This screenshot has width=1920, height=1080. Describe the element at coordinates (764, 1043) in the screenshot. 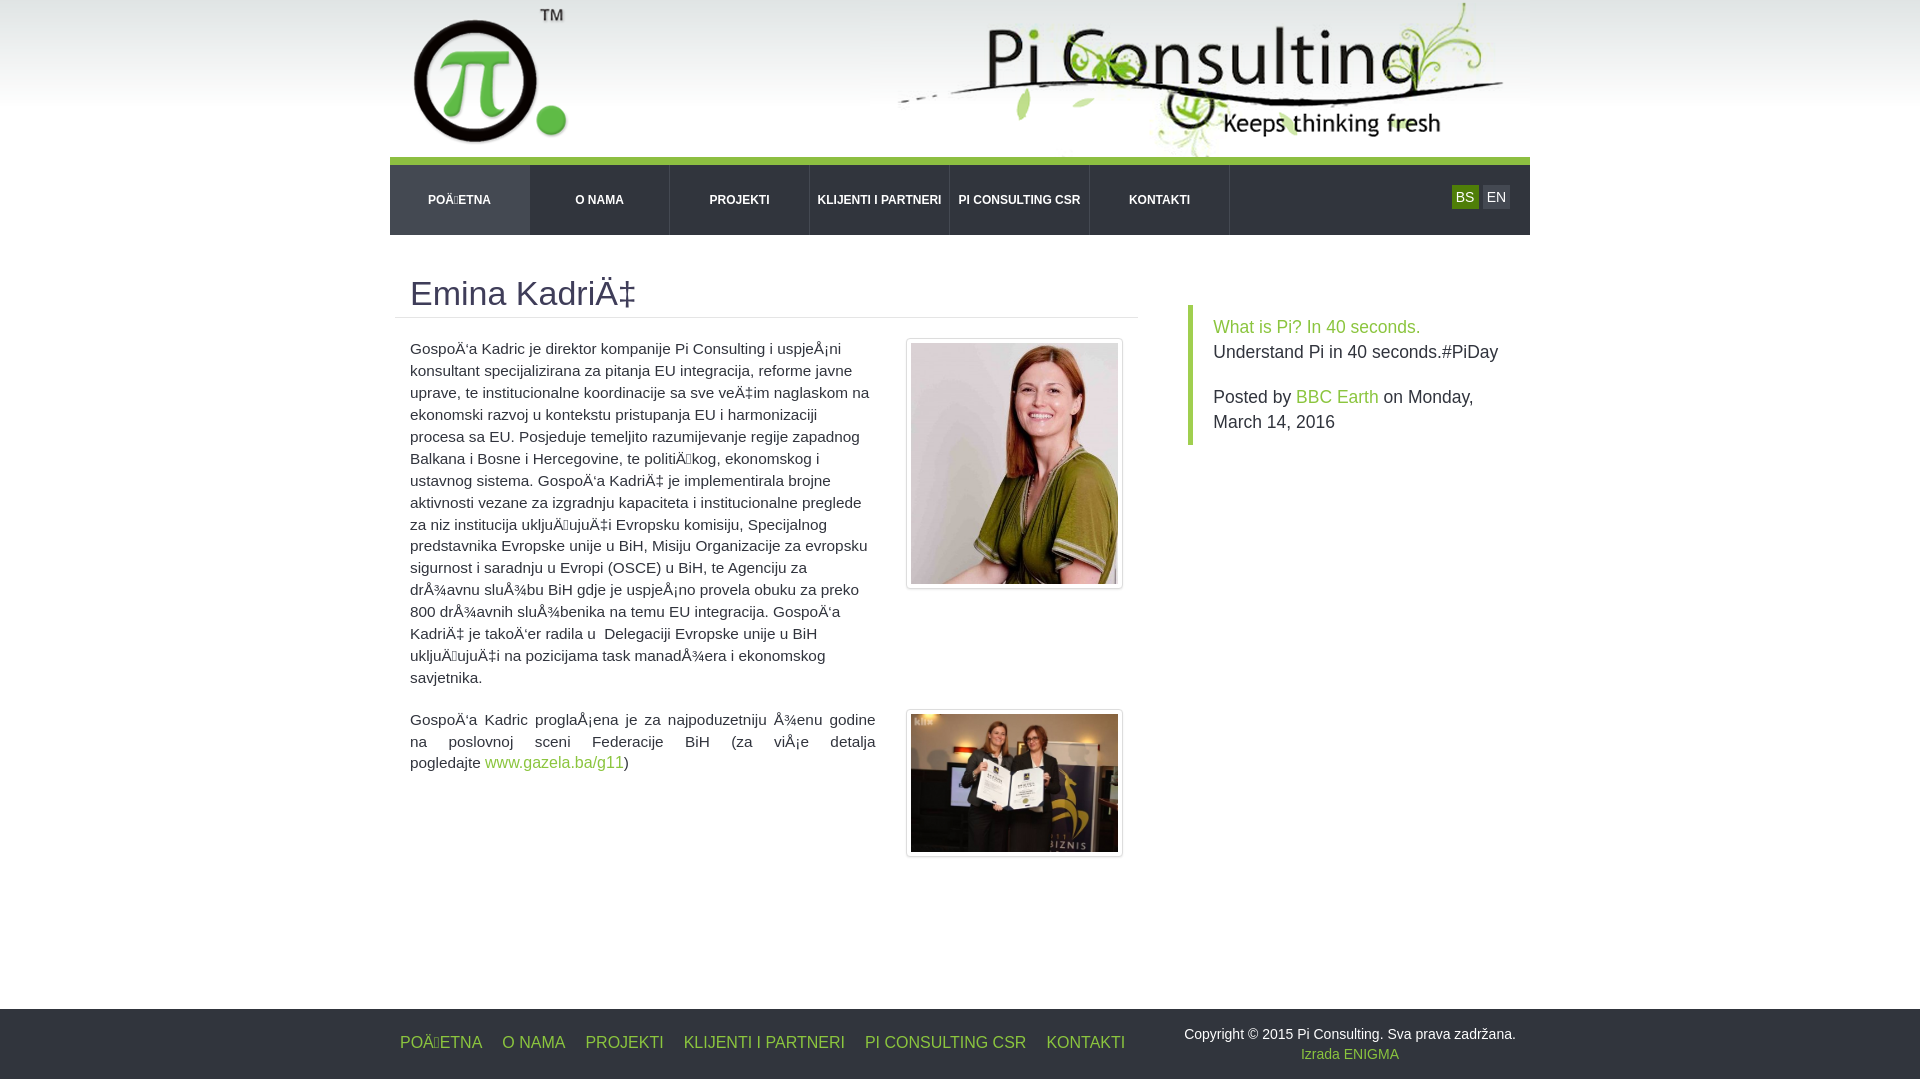

I see `KLIJENTI I PARTNERI` at that location.